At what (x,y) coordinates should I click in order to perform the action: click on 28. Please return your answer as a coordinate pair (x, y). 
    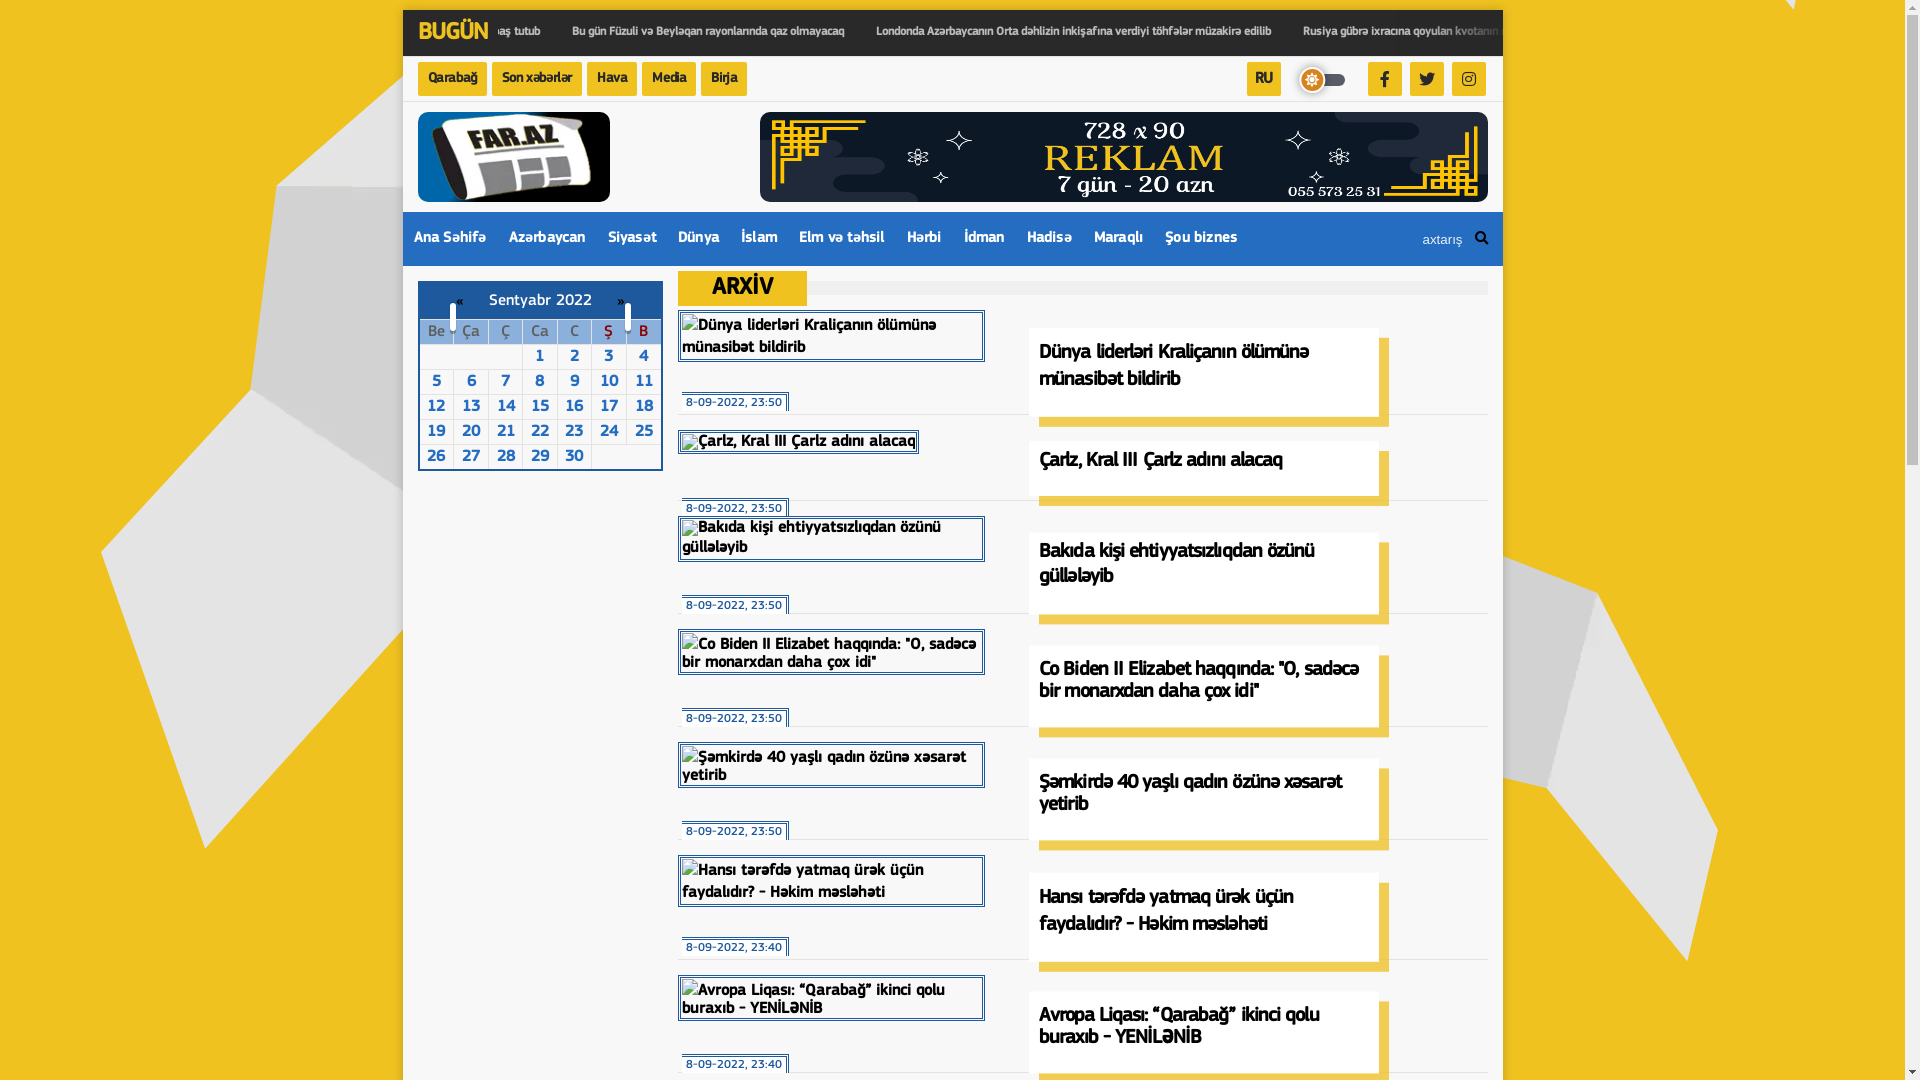
    Looking at the image, I should click on (506, 457).